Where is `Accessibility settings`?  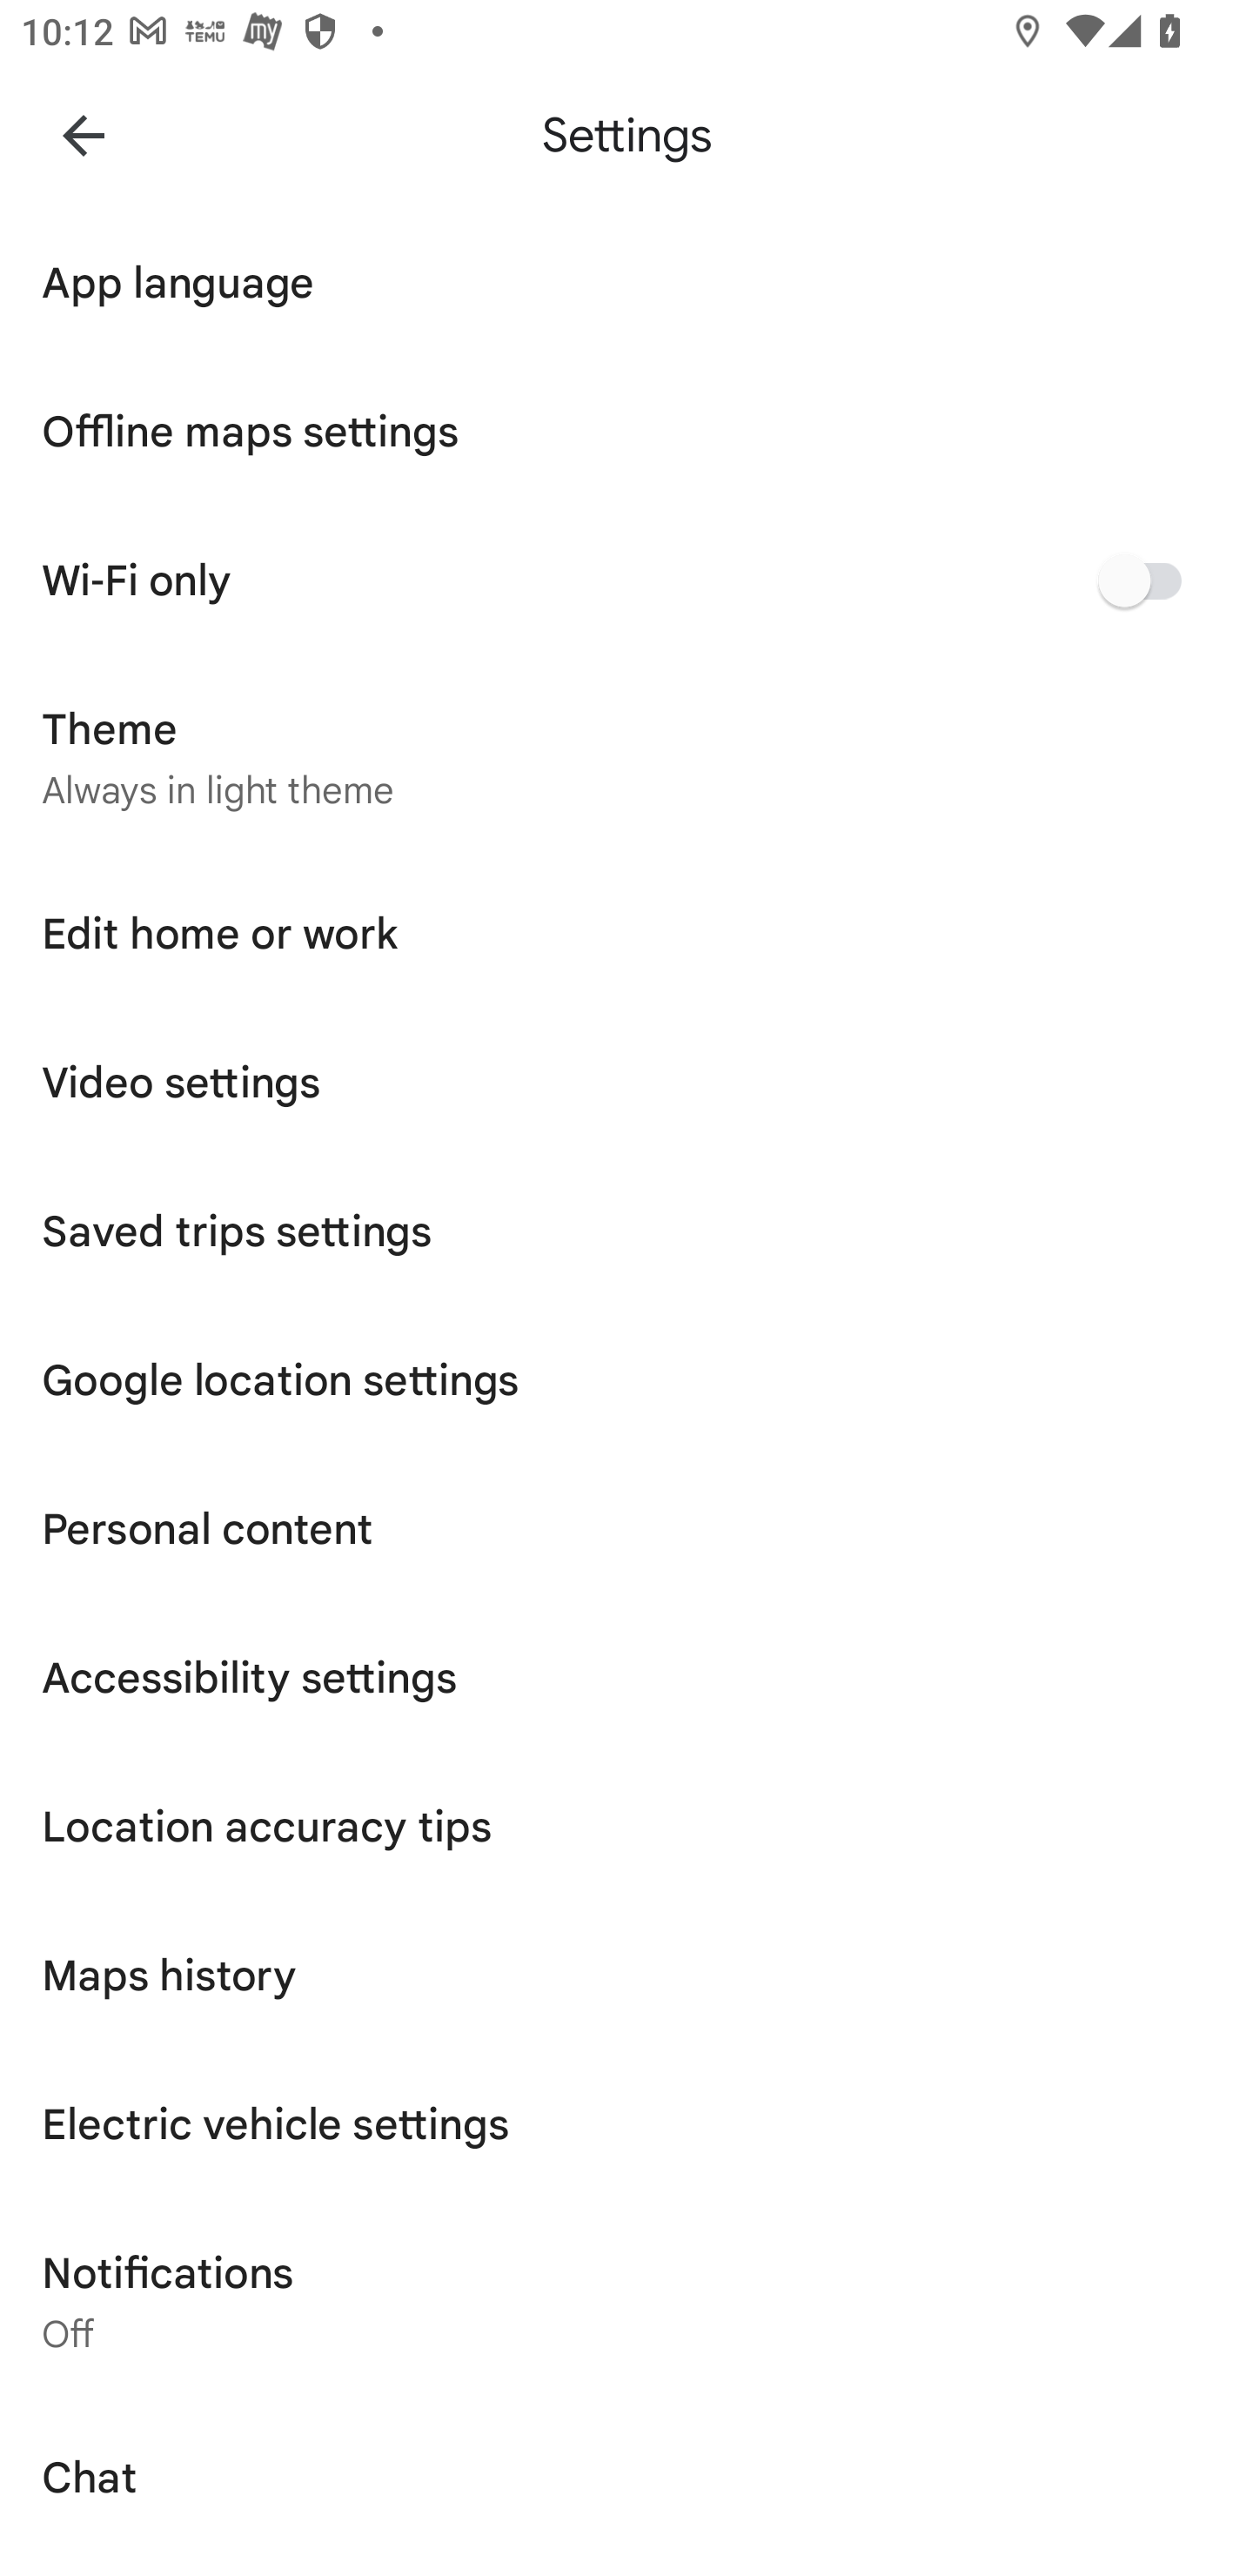
Accessibility settings is located at coordinates (626, 1678).